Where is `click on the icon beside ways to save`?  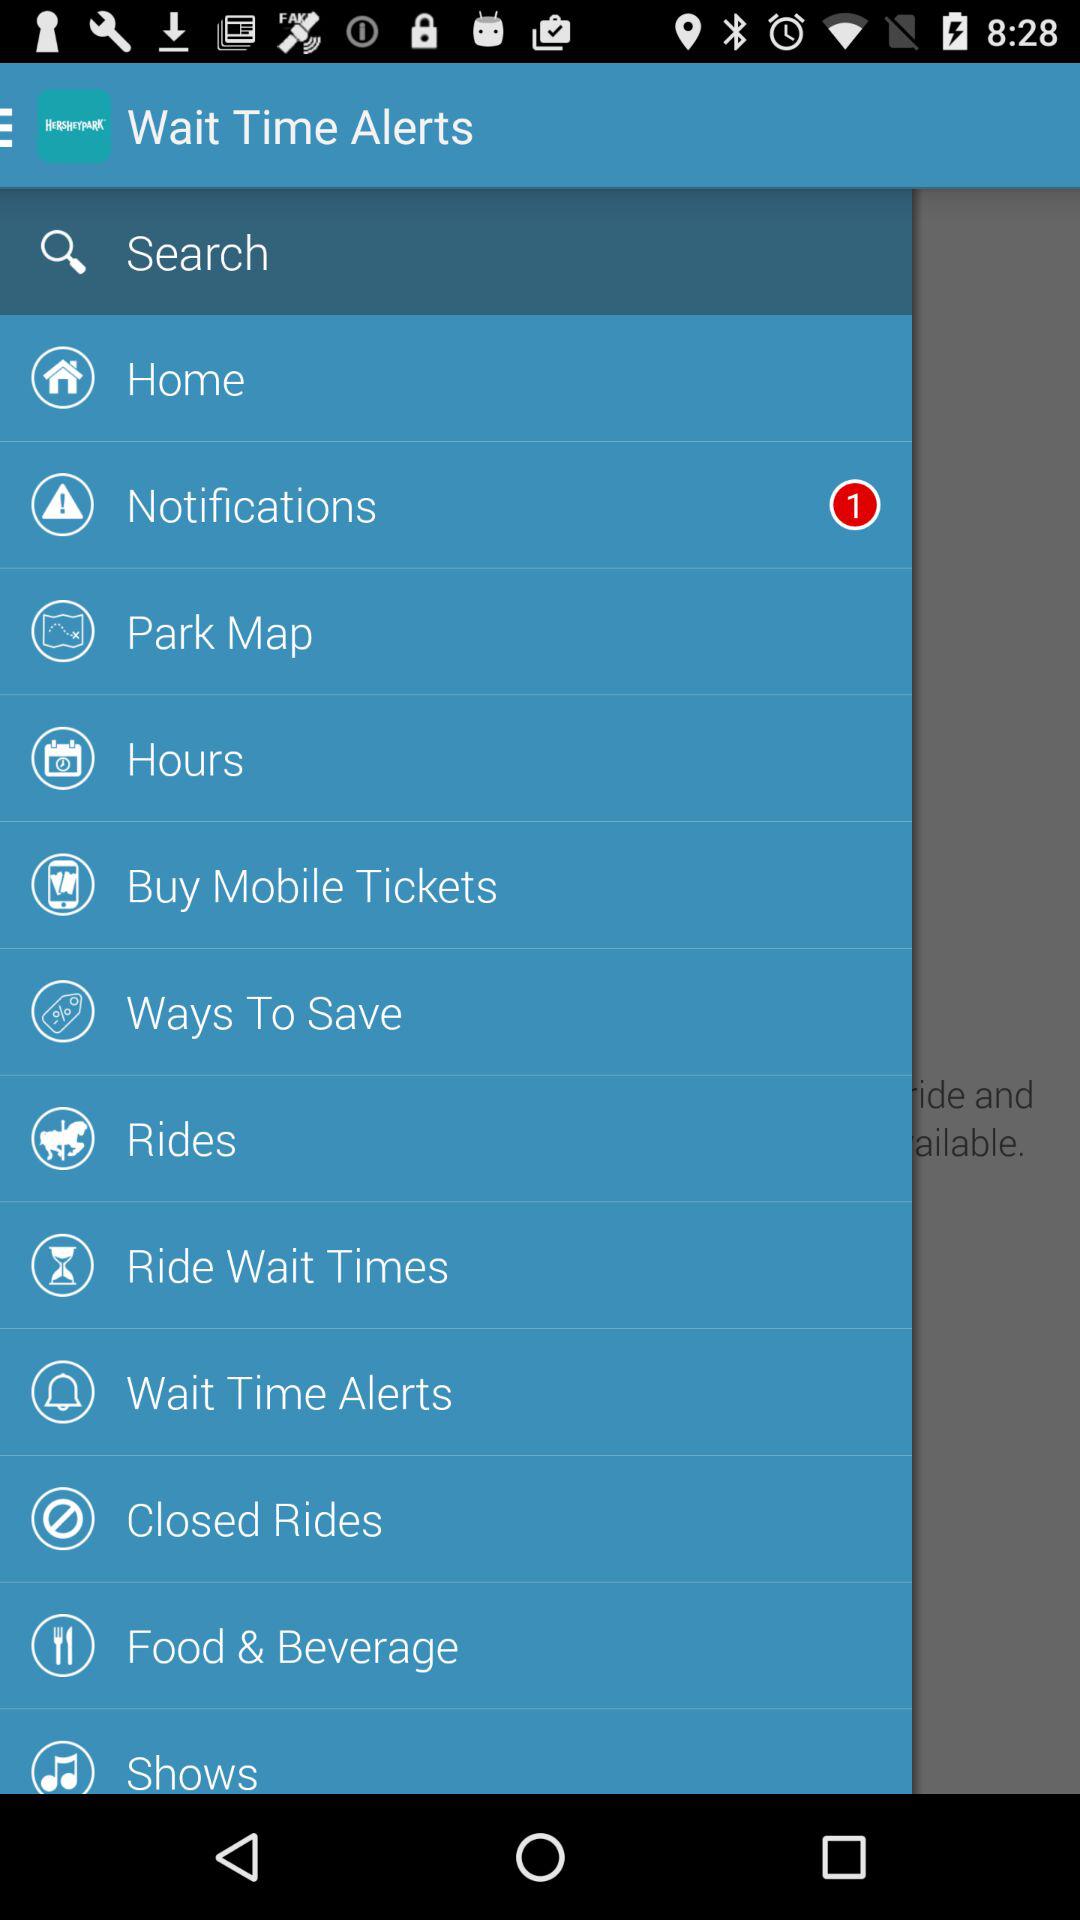
click on the icon beside ways to save is located at coordinates (64, 1010).